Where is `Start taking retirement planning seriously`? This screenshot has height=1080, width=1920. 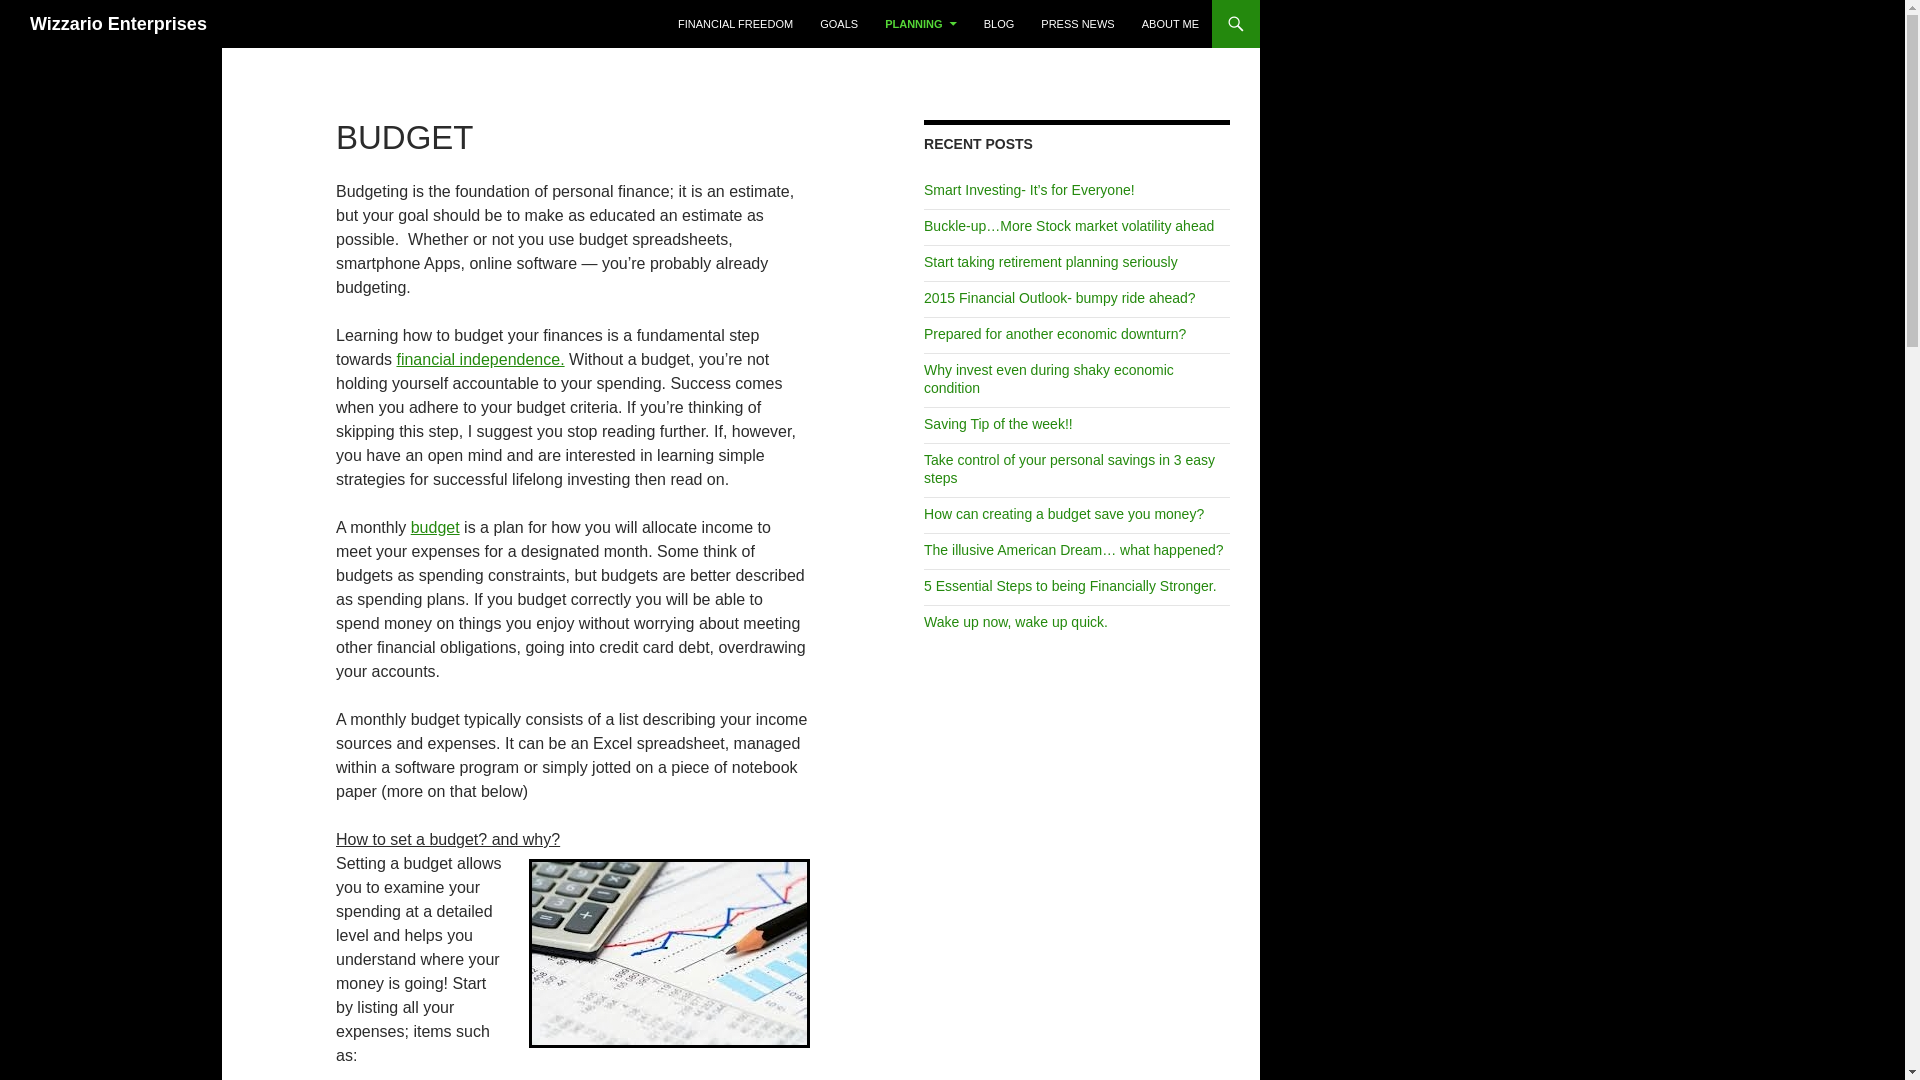 Start taking retirement planning seriously is located at coordinates (1050, 262).